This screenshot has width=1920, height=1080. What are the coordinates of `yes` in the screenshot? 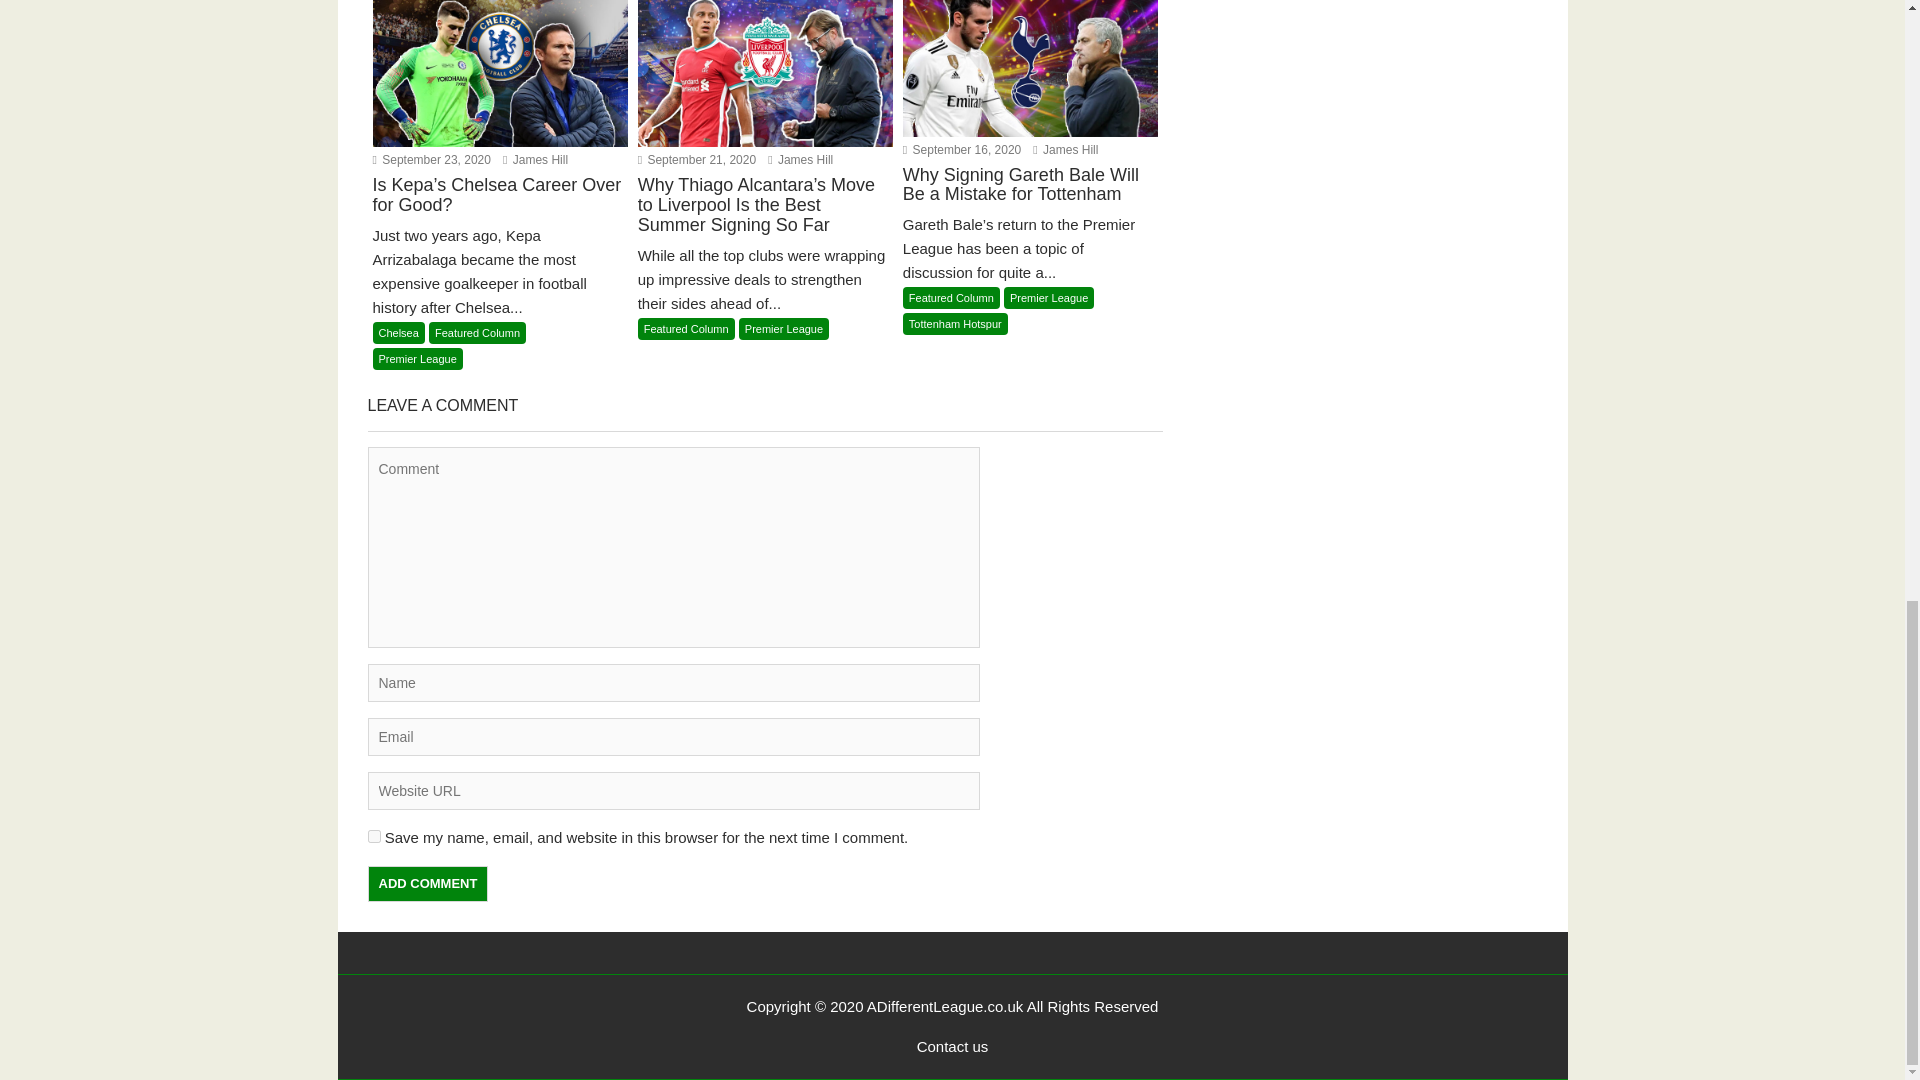 It's located at (374, 836).